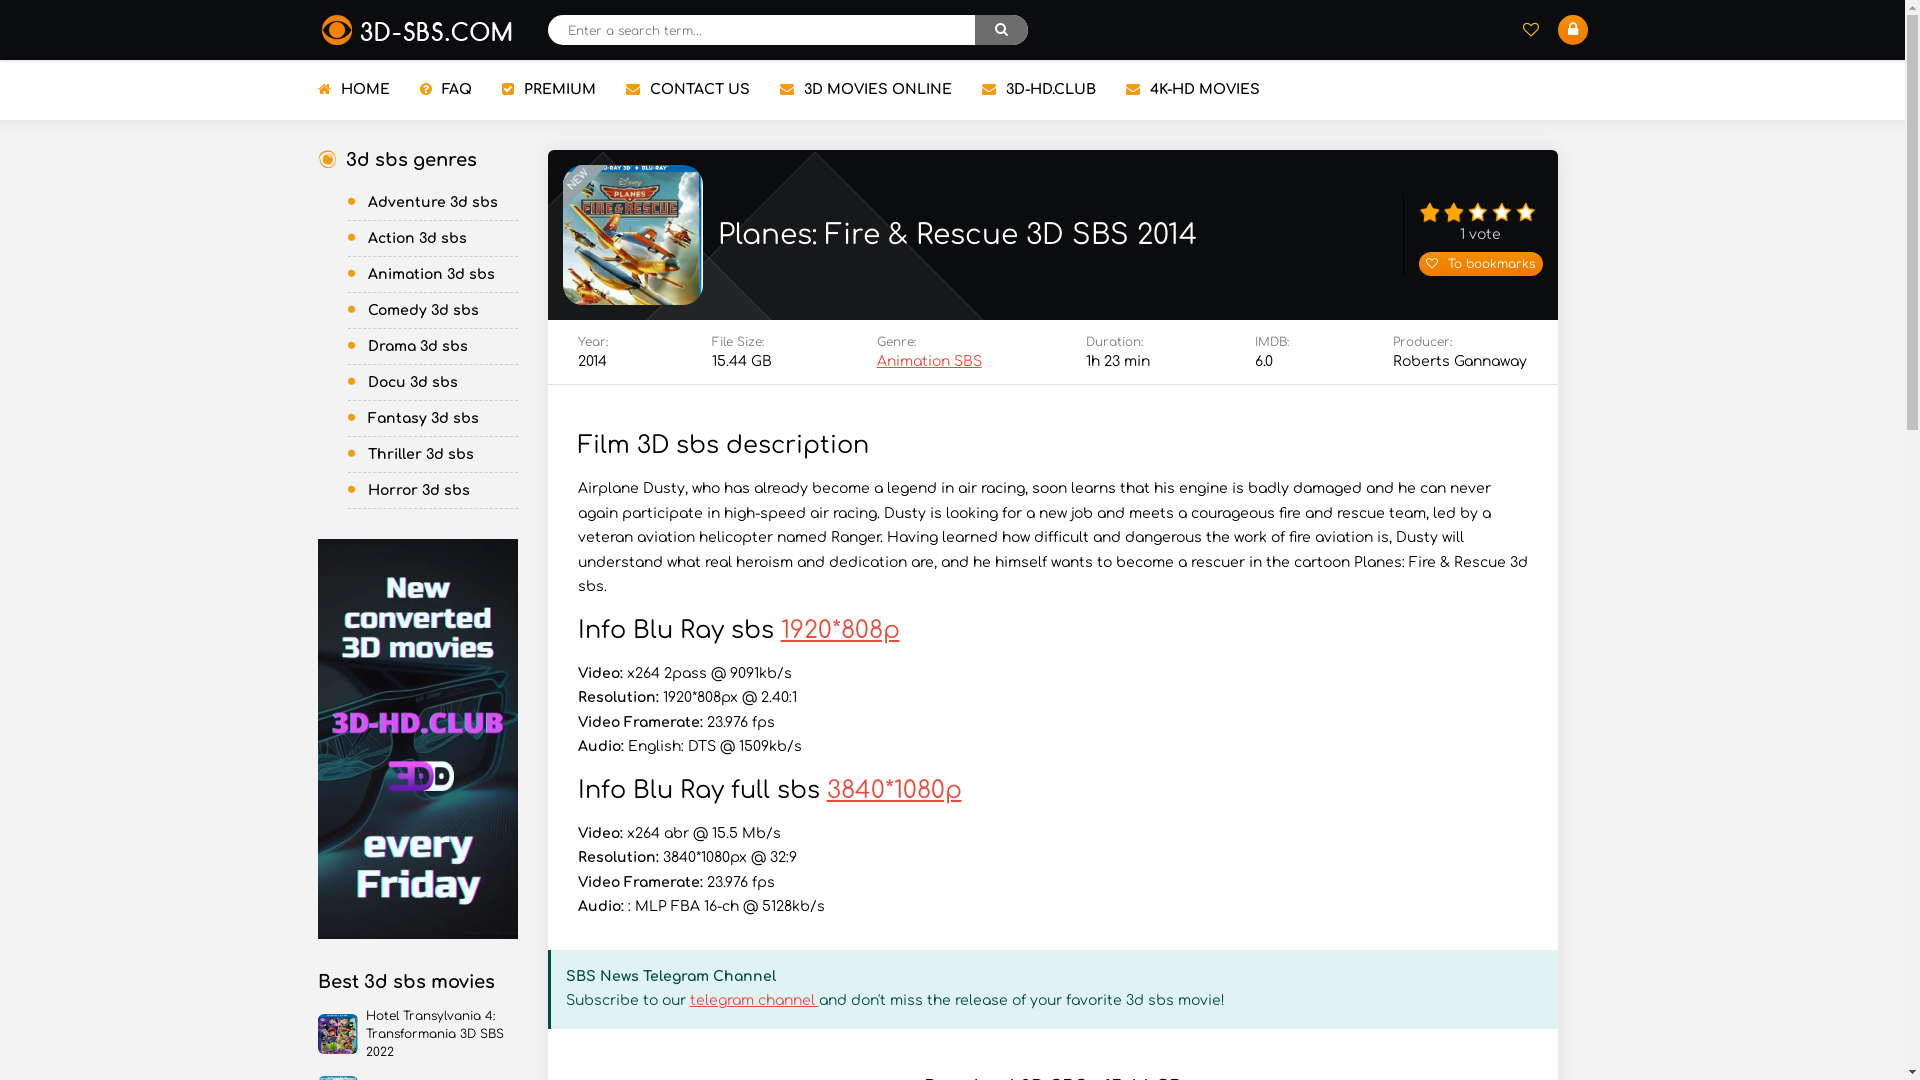 The height and width of the screenshot is (1080, 1920). Describe the element at coordinates (433, 490) in the screenshot. I see `Horror 3d sbs` at that location.